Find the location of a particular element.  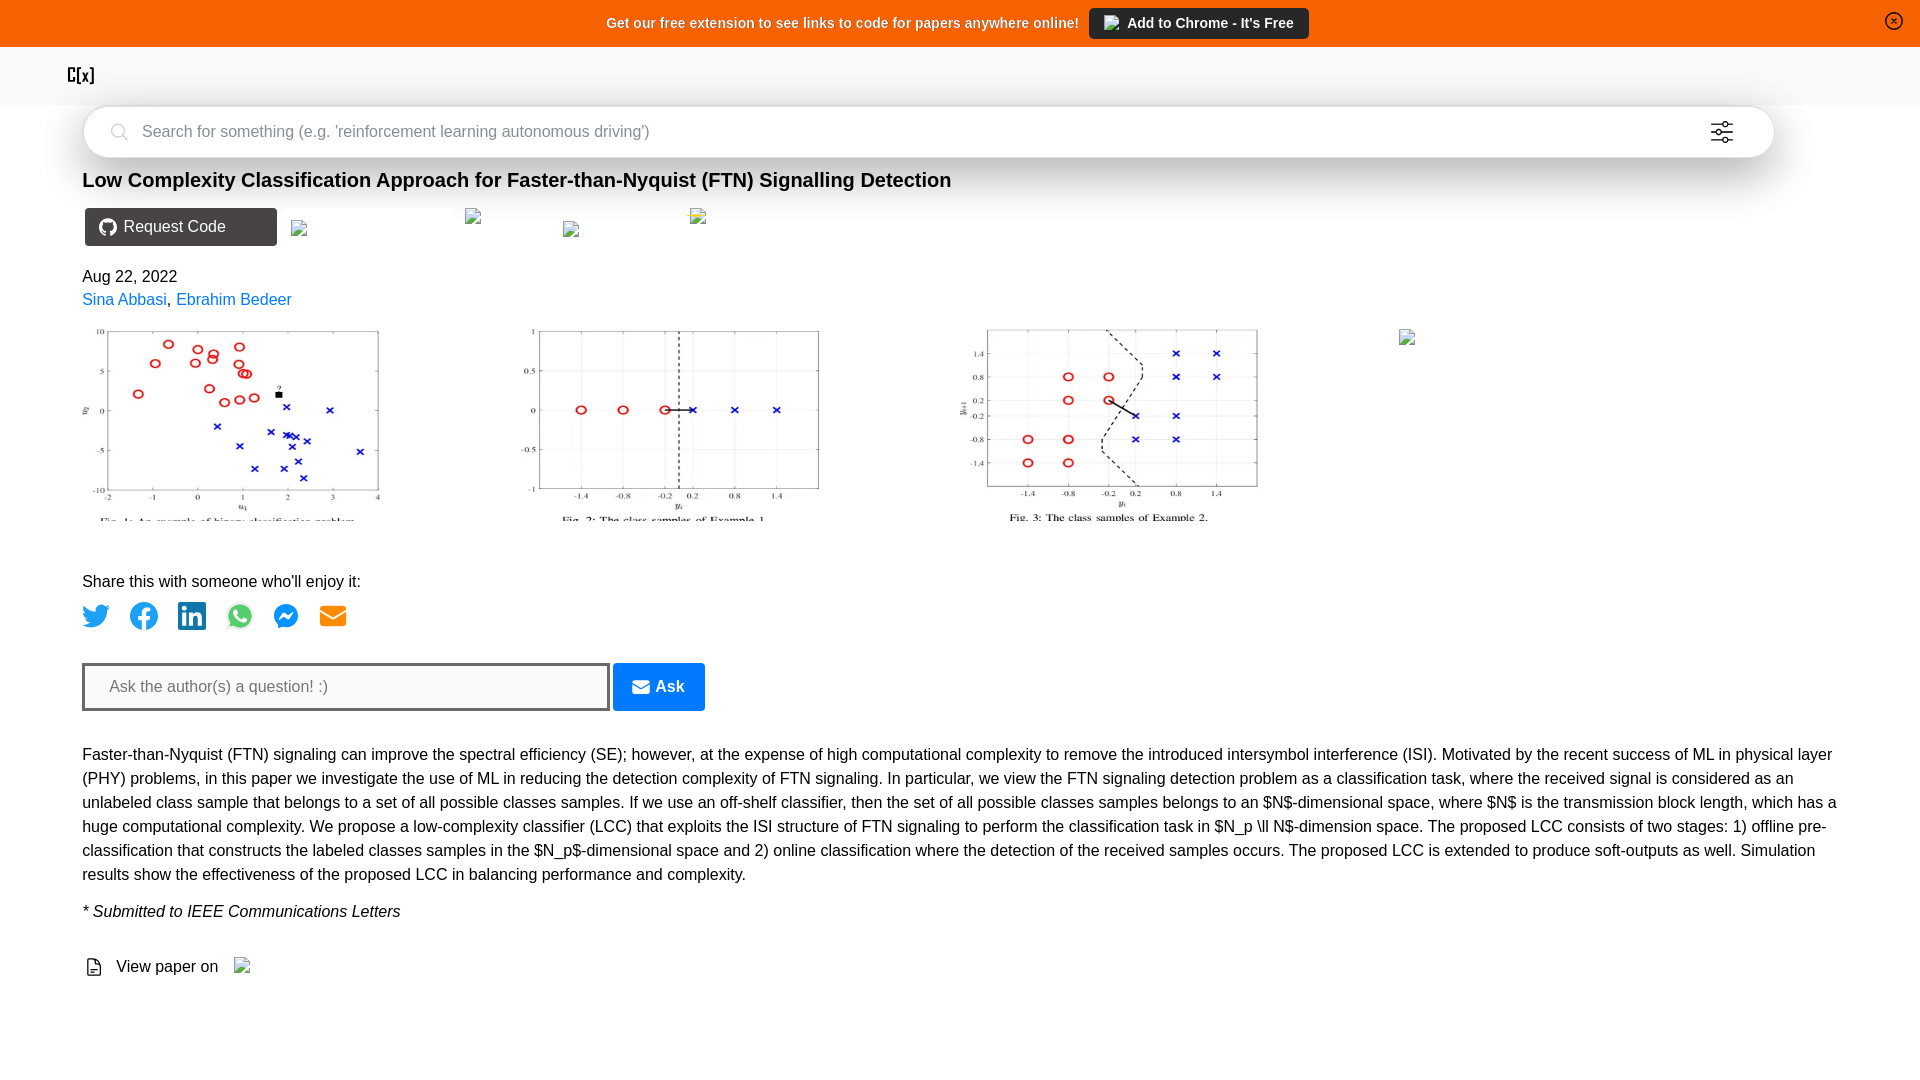

Request Code is located at coordinates (175, 228).